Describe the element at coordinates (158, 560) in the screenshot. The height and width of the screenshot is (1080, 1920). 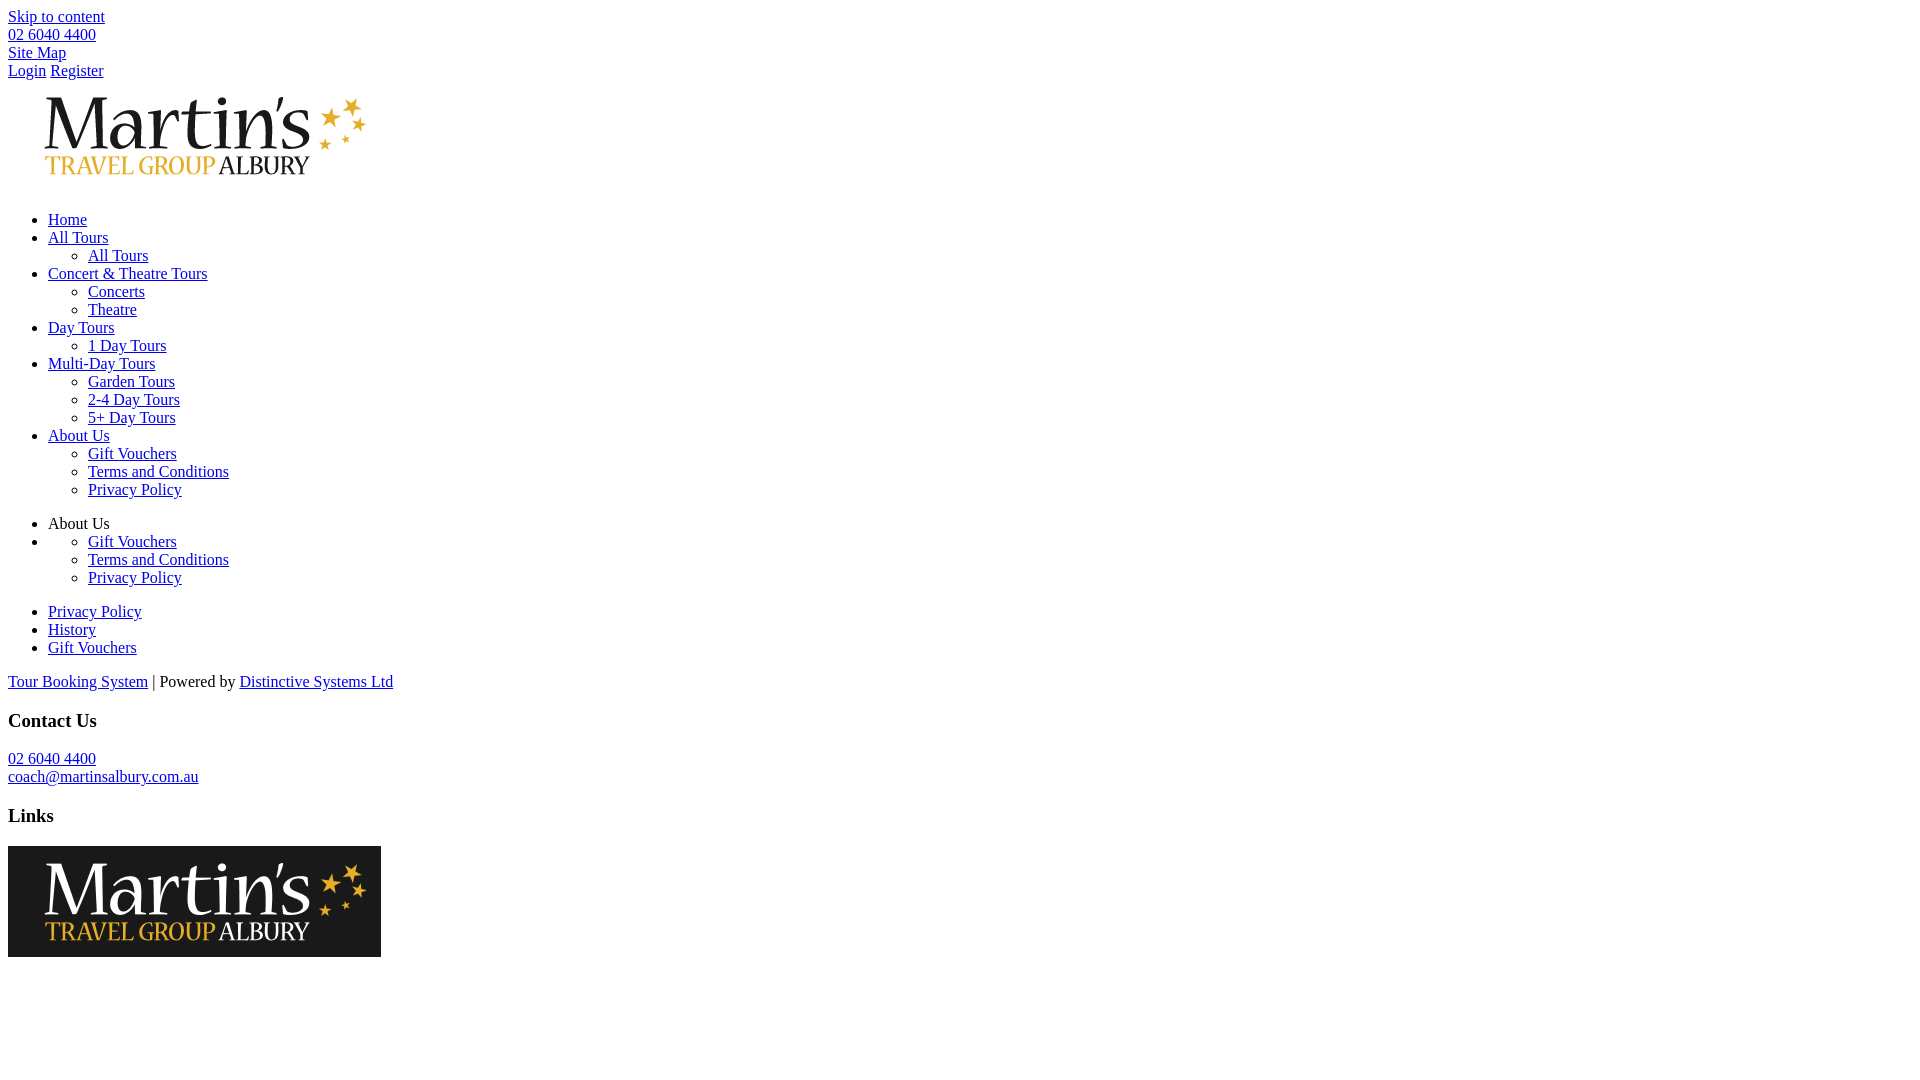
I see `Terms and Conditions` at that location.